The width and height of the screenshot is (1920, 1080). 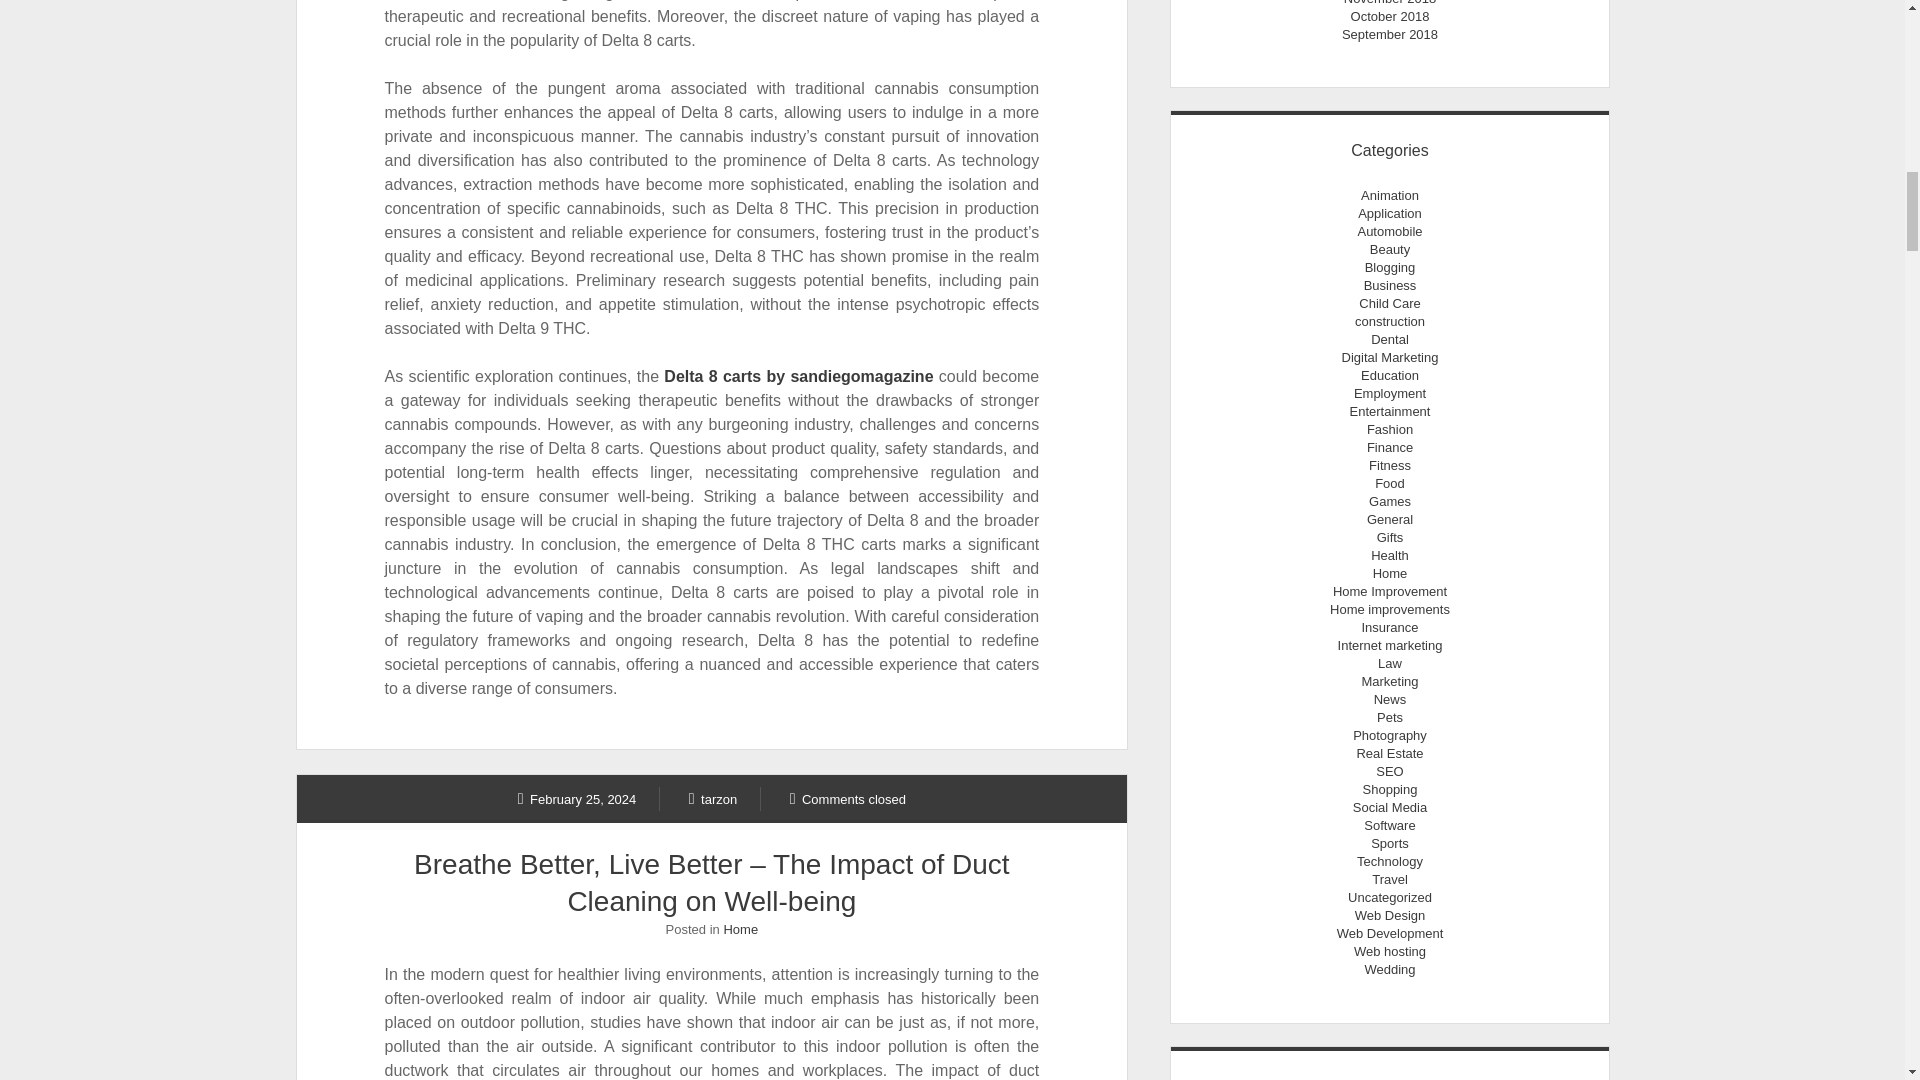 What do you see at coordinates (740, 930) in the screenshot?
I see `View all posts in Home` at bounding box center [740, 930].